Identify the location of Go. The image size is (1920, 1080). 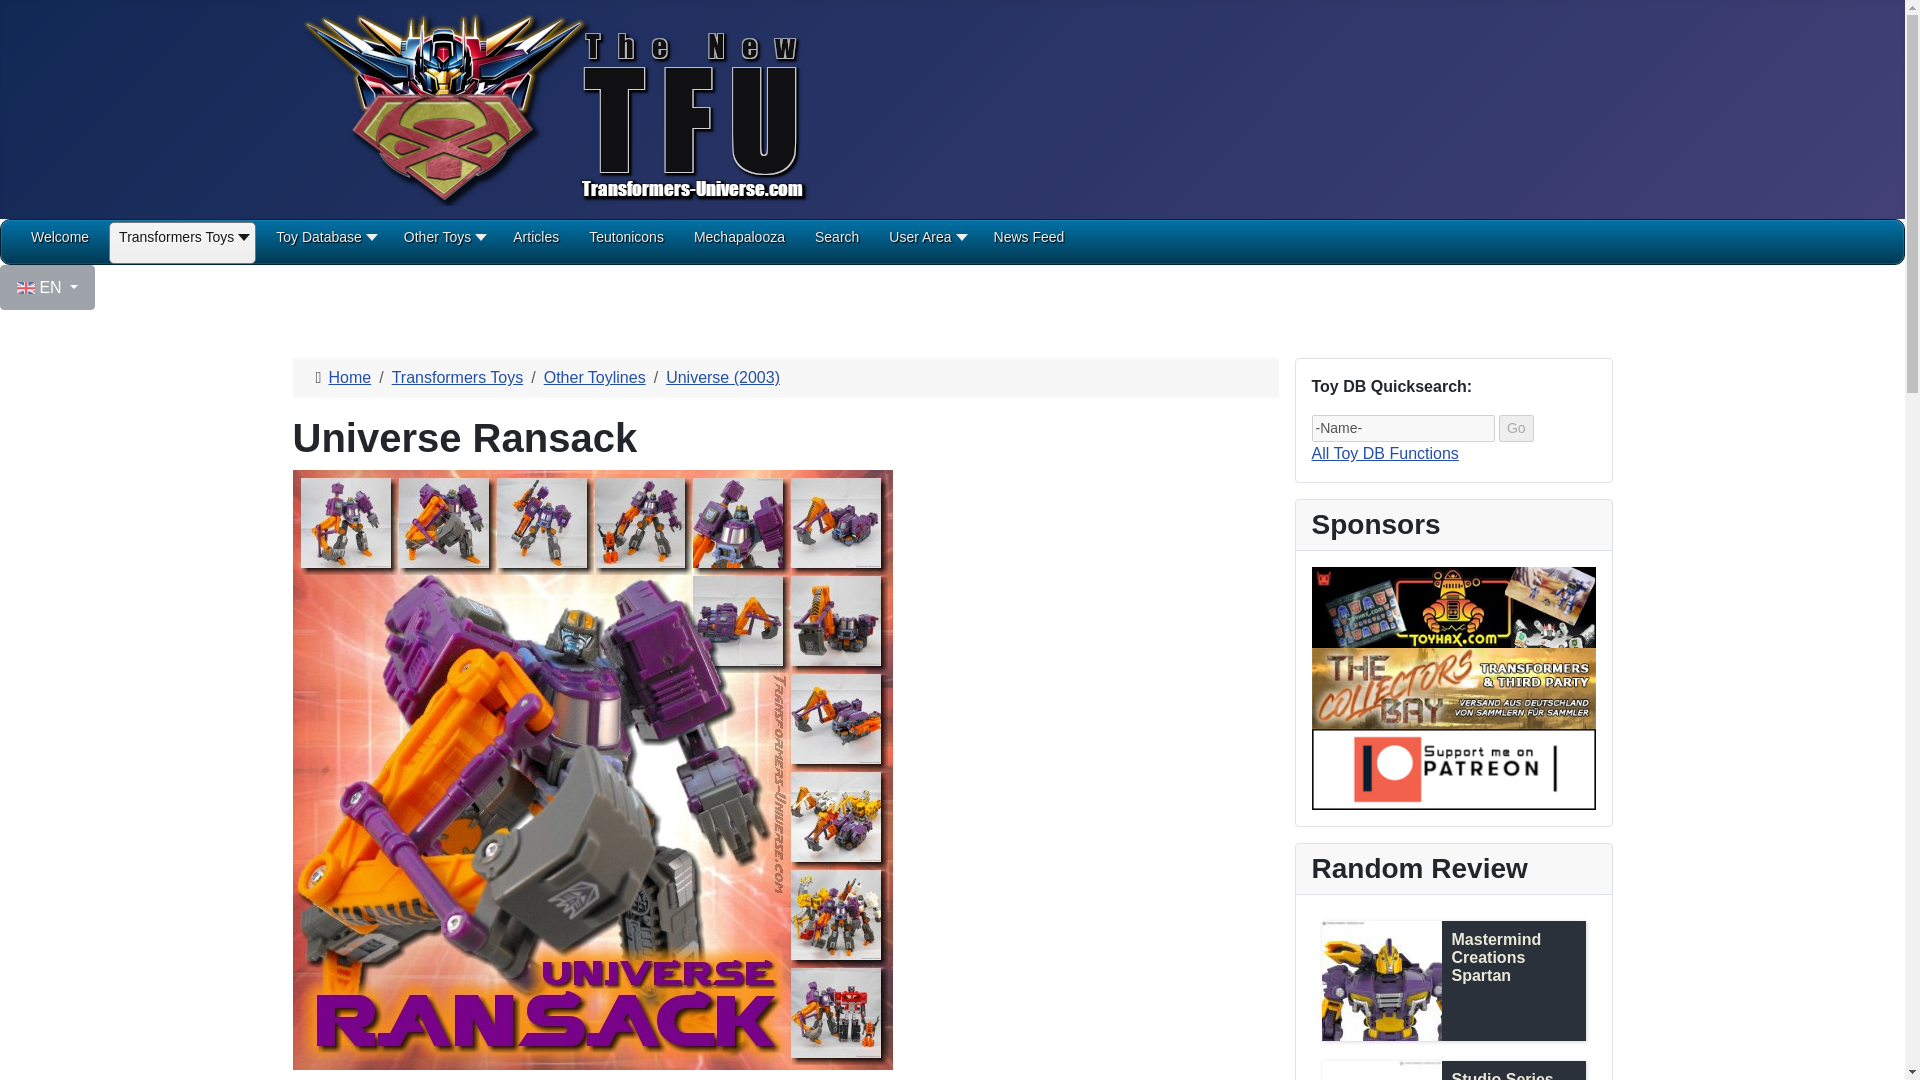
(1516, 428).